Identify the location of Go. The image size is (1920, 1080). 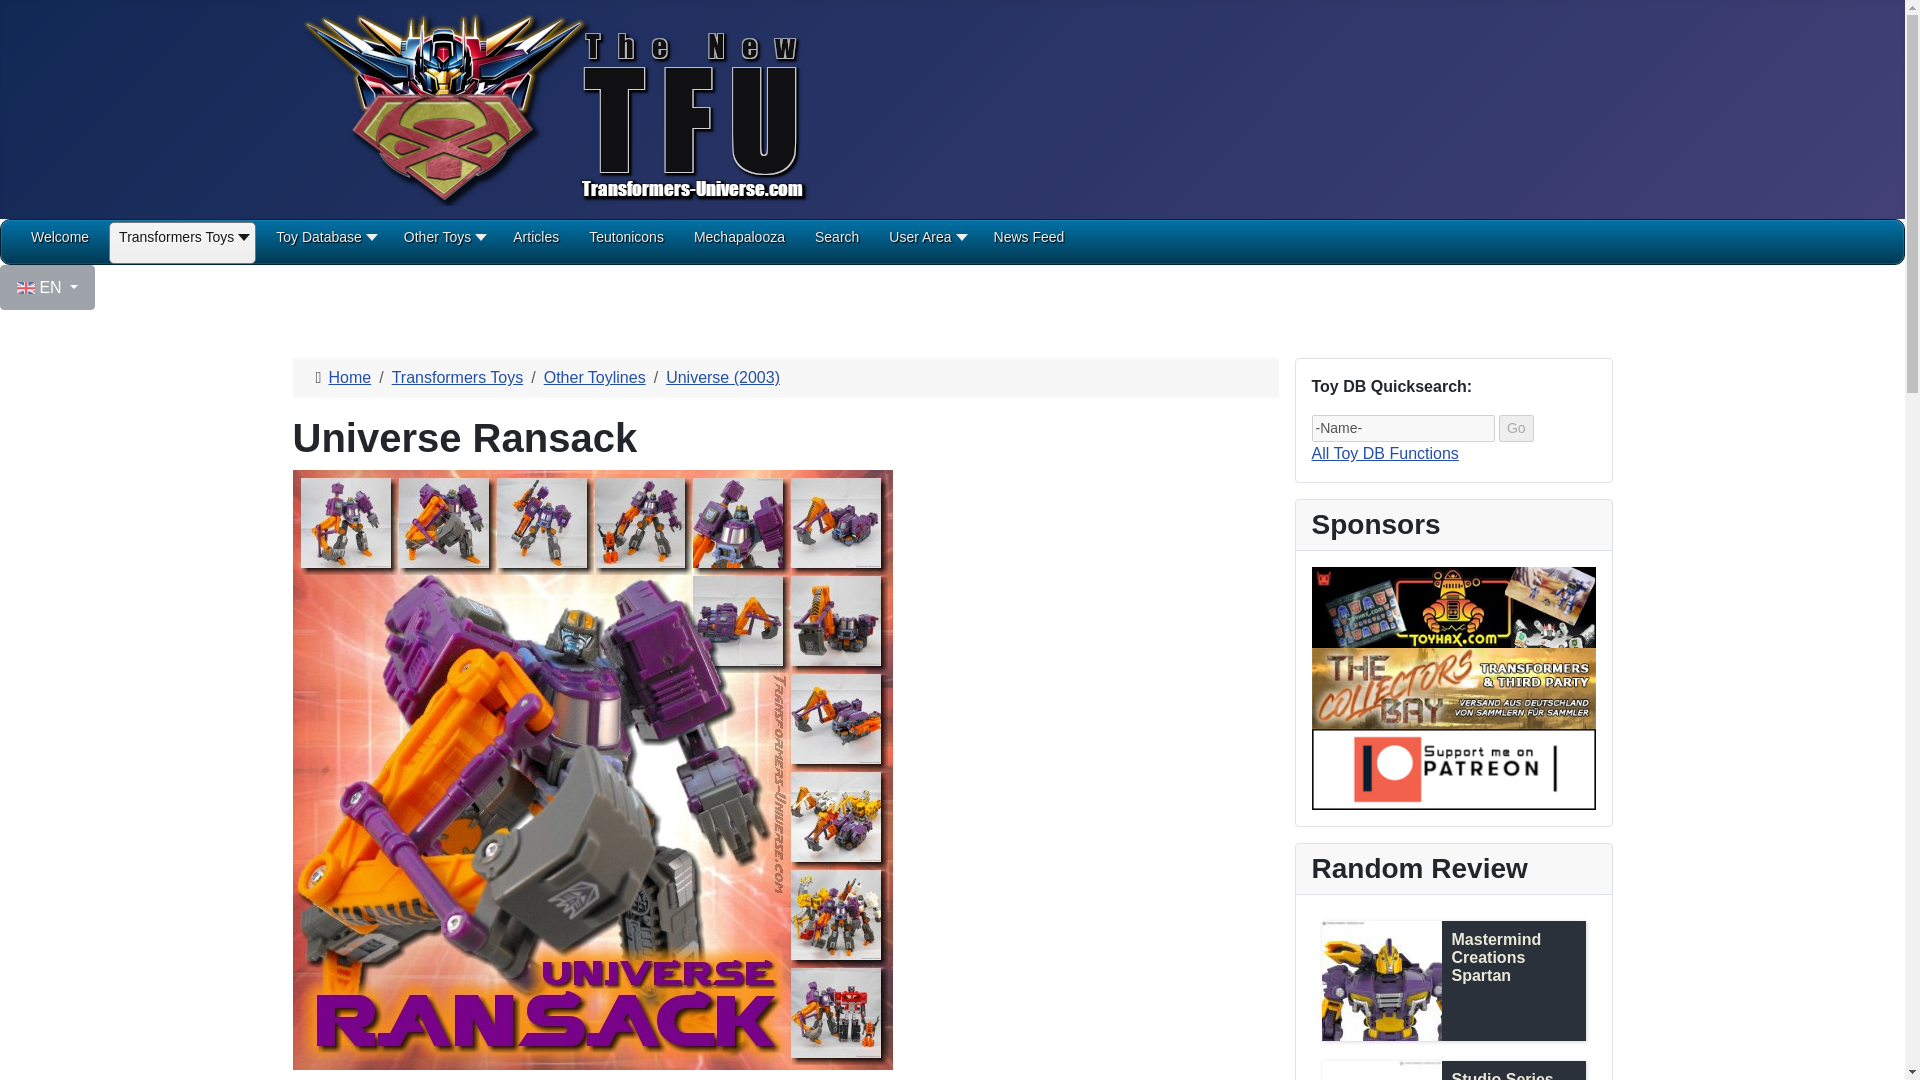
(1516, 428).